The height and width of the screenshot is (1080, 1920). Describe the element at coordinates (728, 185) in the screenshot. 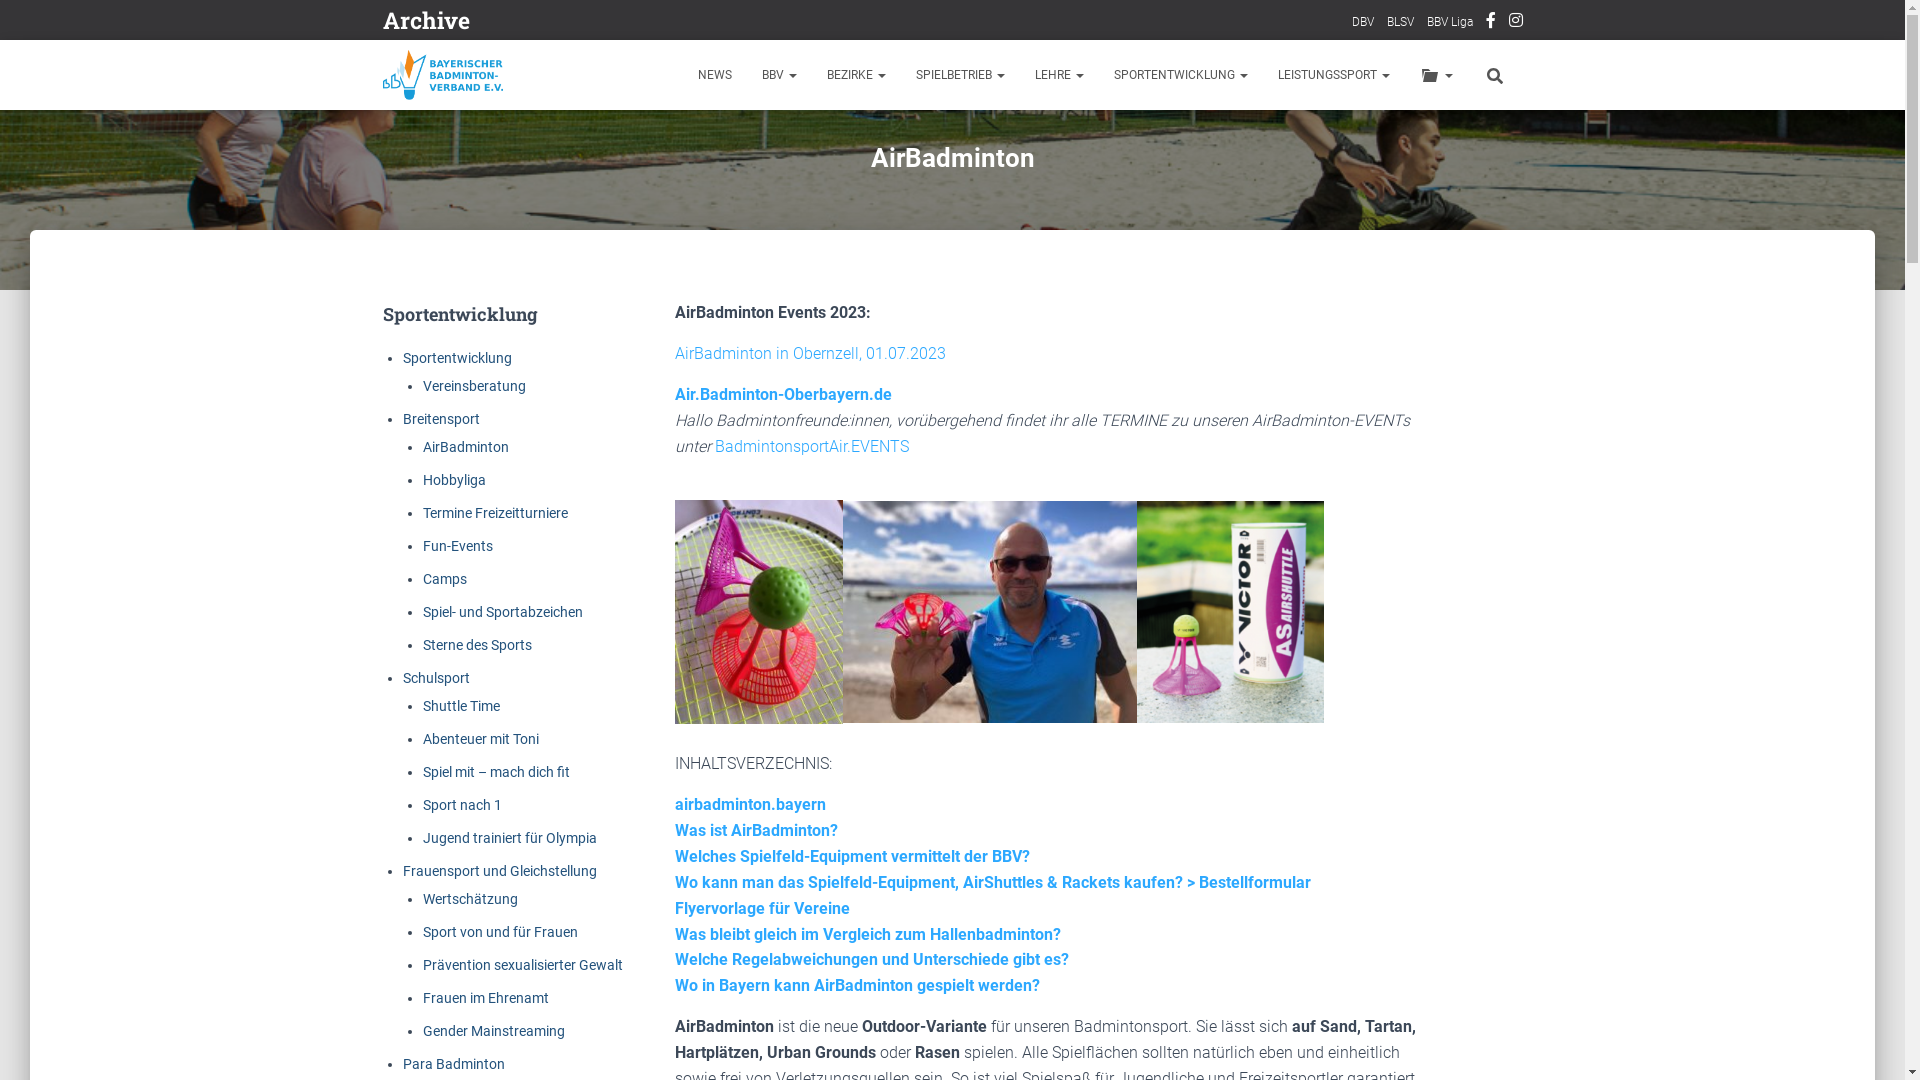

I see `Januar 2022` at that location.